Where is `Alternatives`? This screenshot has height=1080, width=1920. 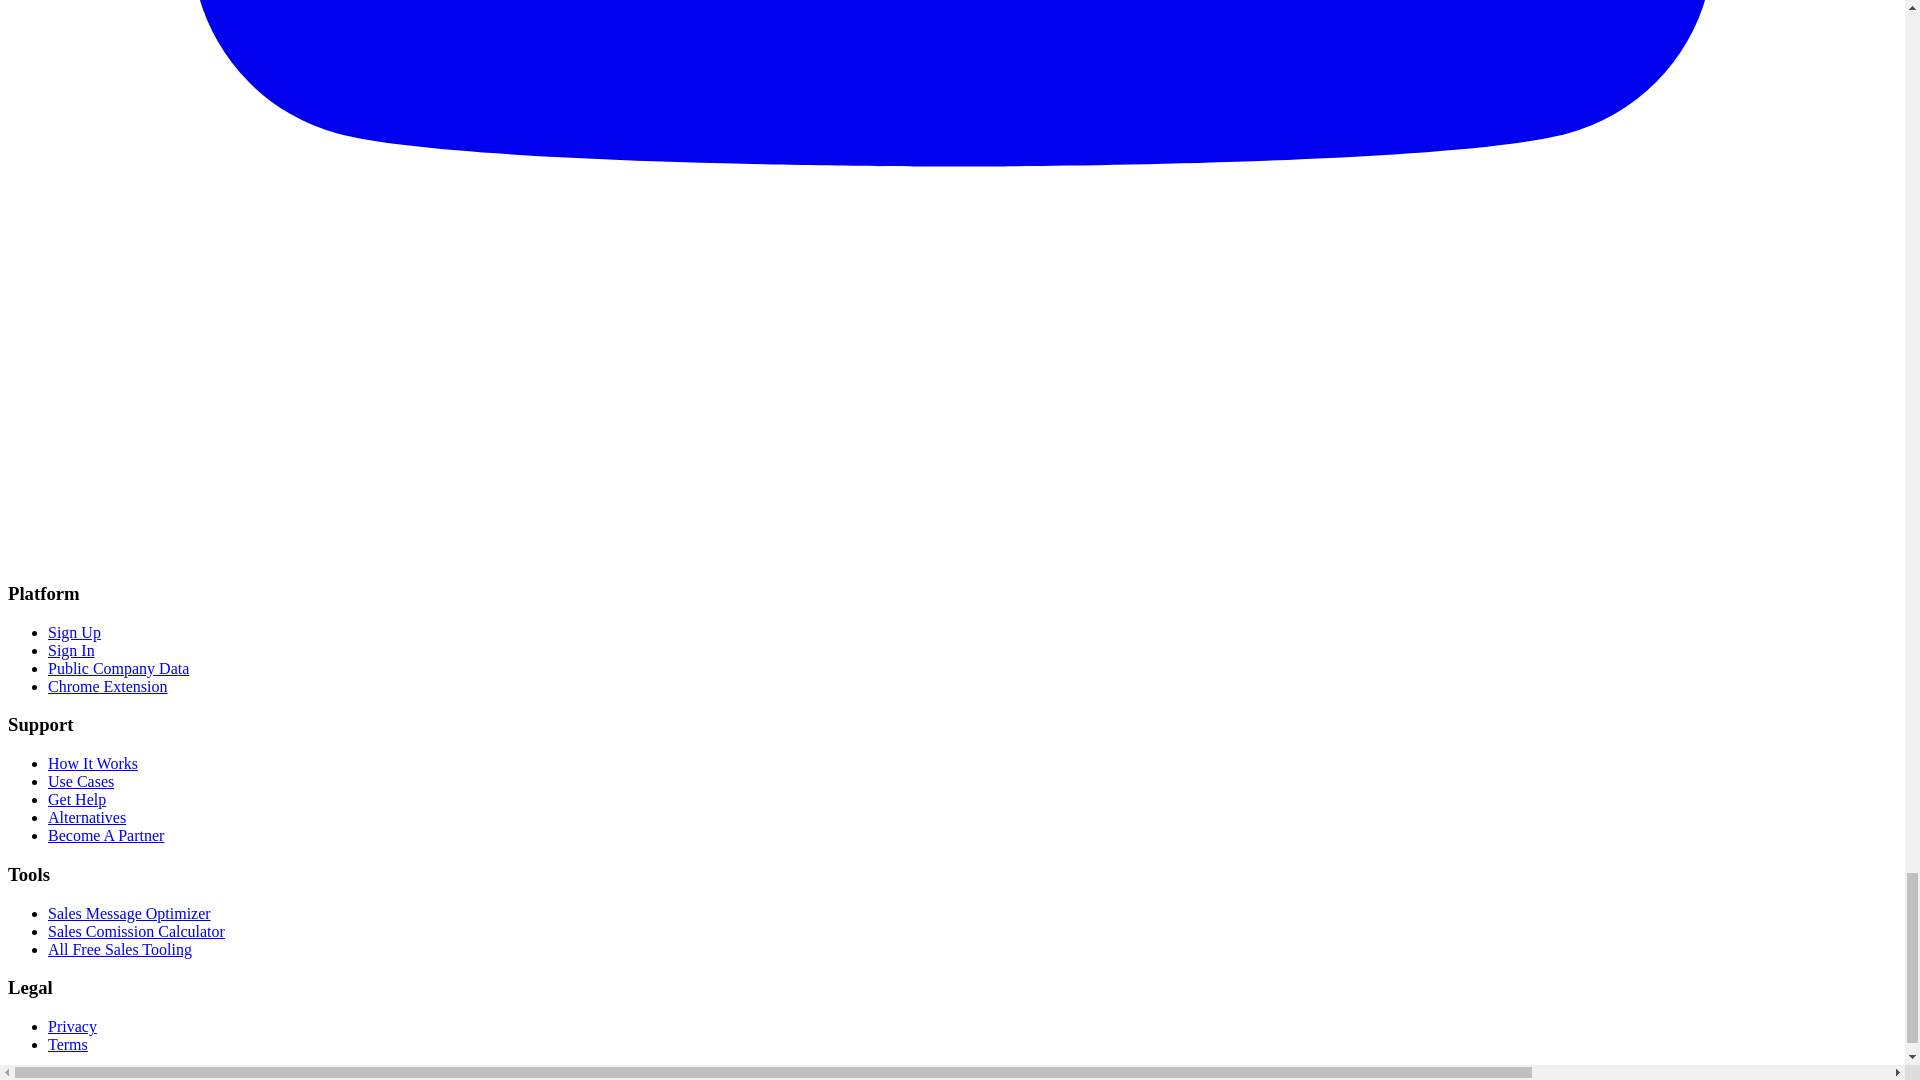 Alternatives is located at coordinates (87, 817).